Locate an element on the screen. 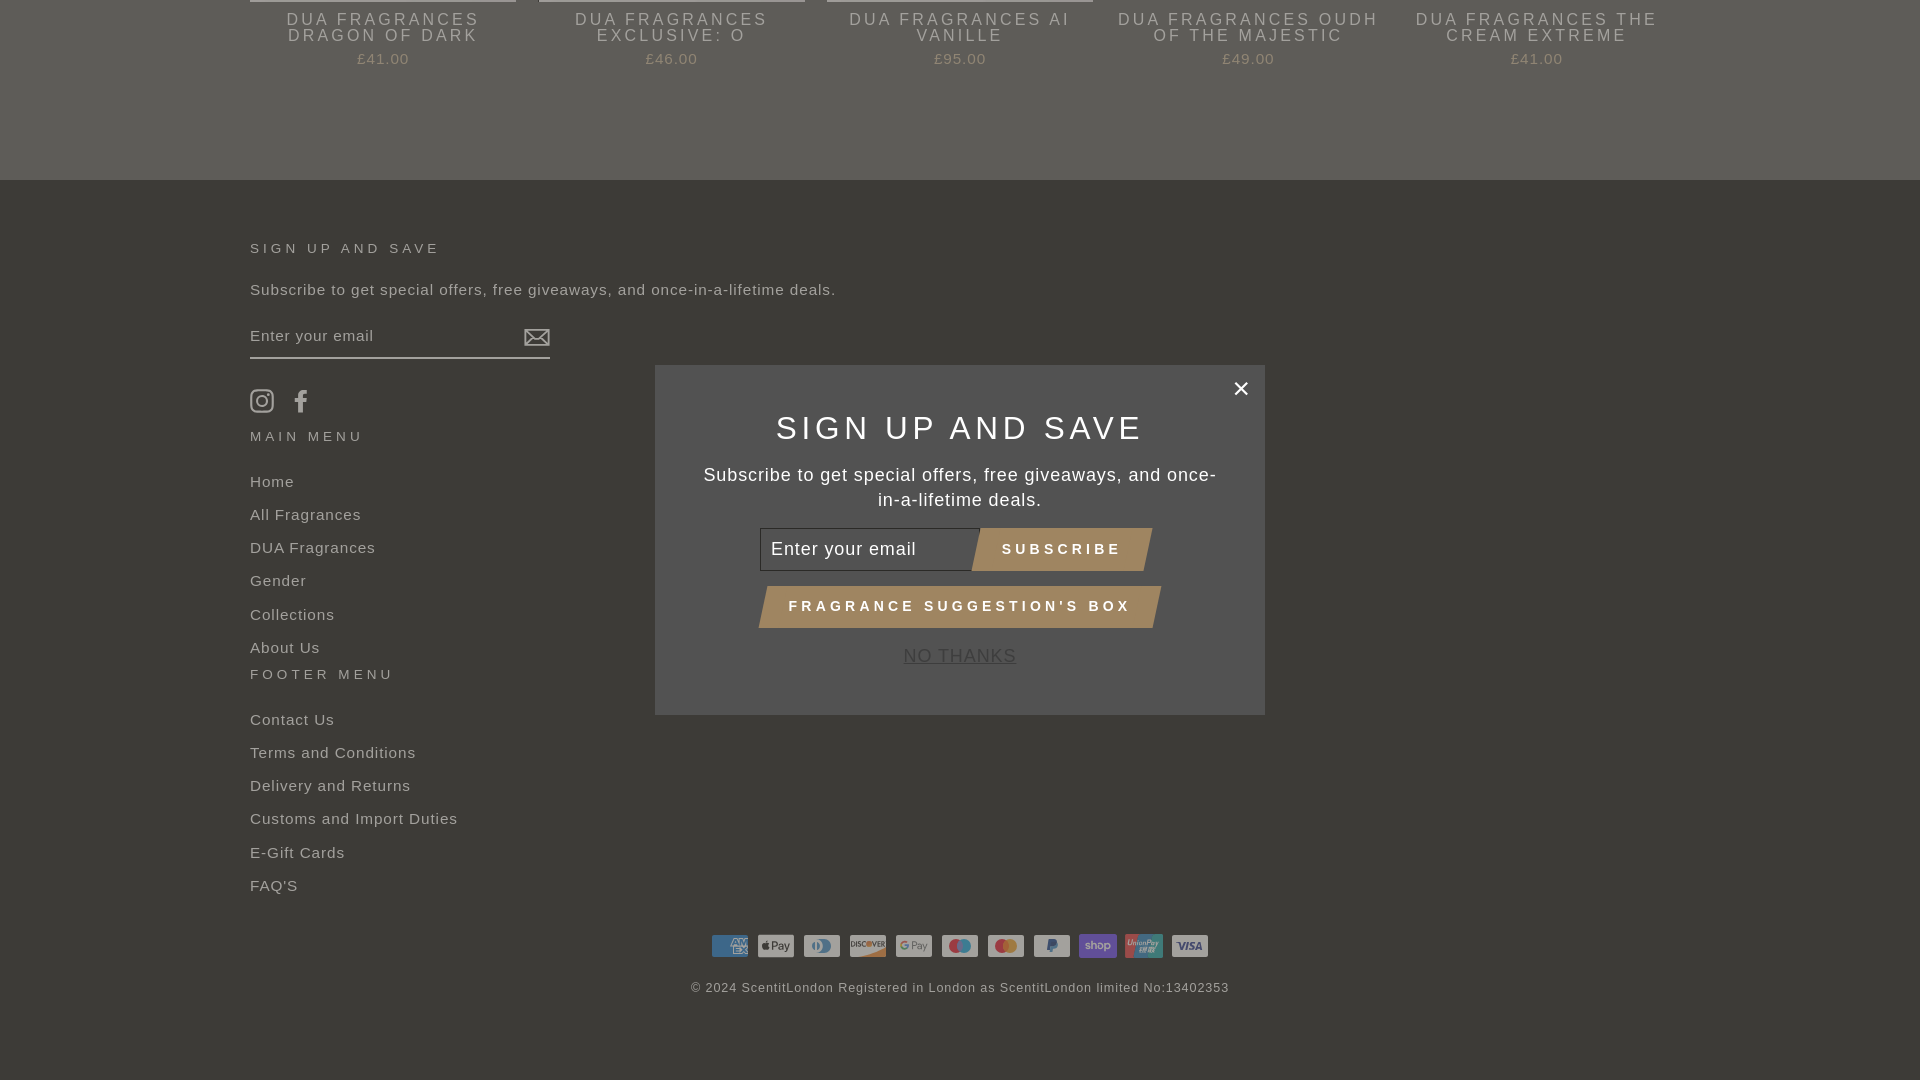 The image size is (1920, 1080). Union Pay is located at coordinates (1144, 946).